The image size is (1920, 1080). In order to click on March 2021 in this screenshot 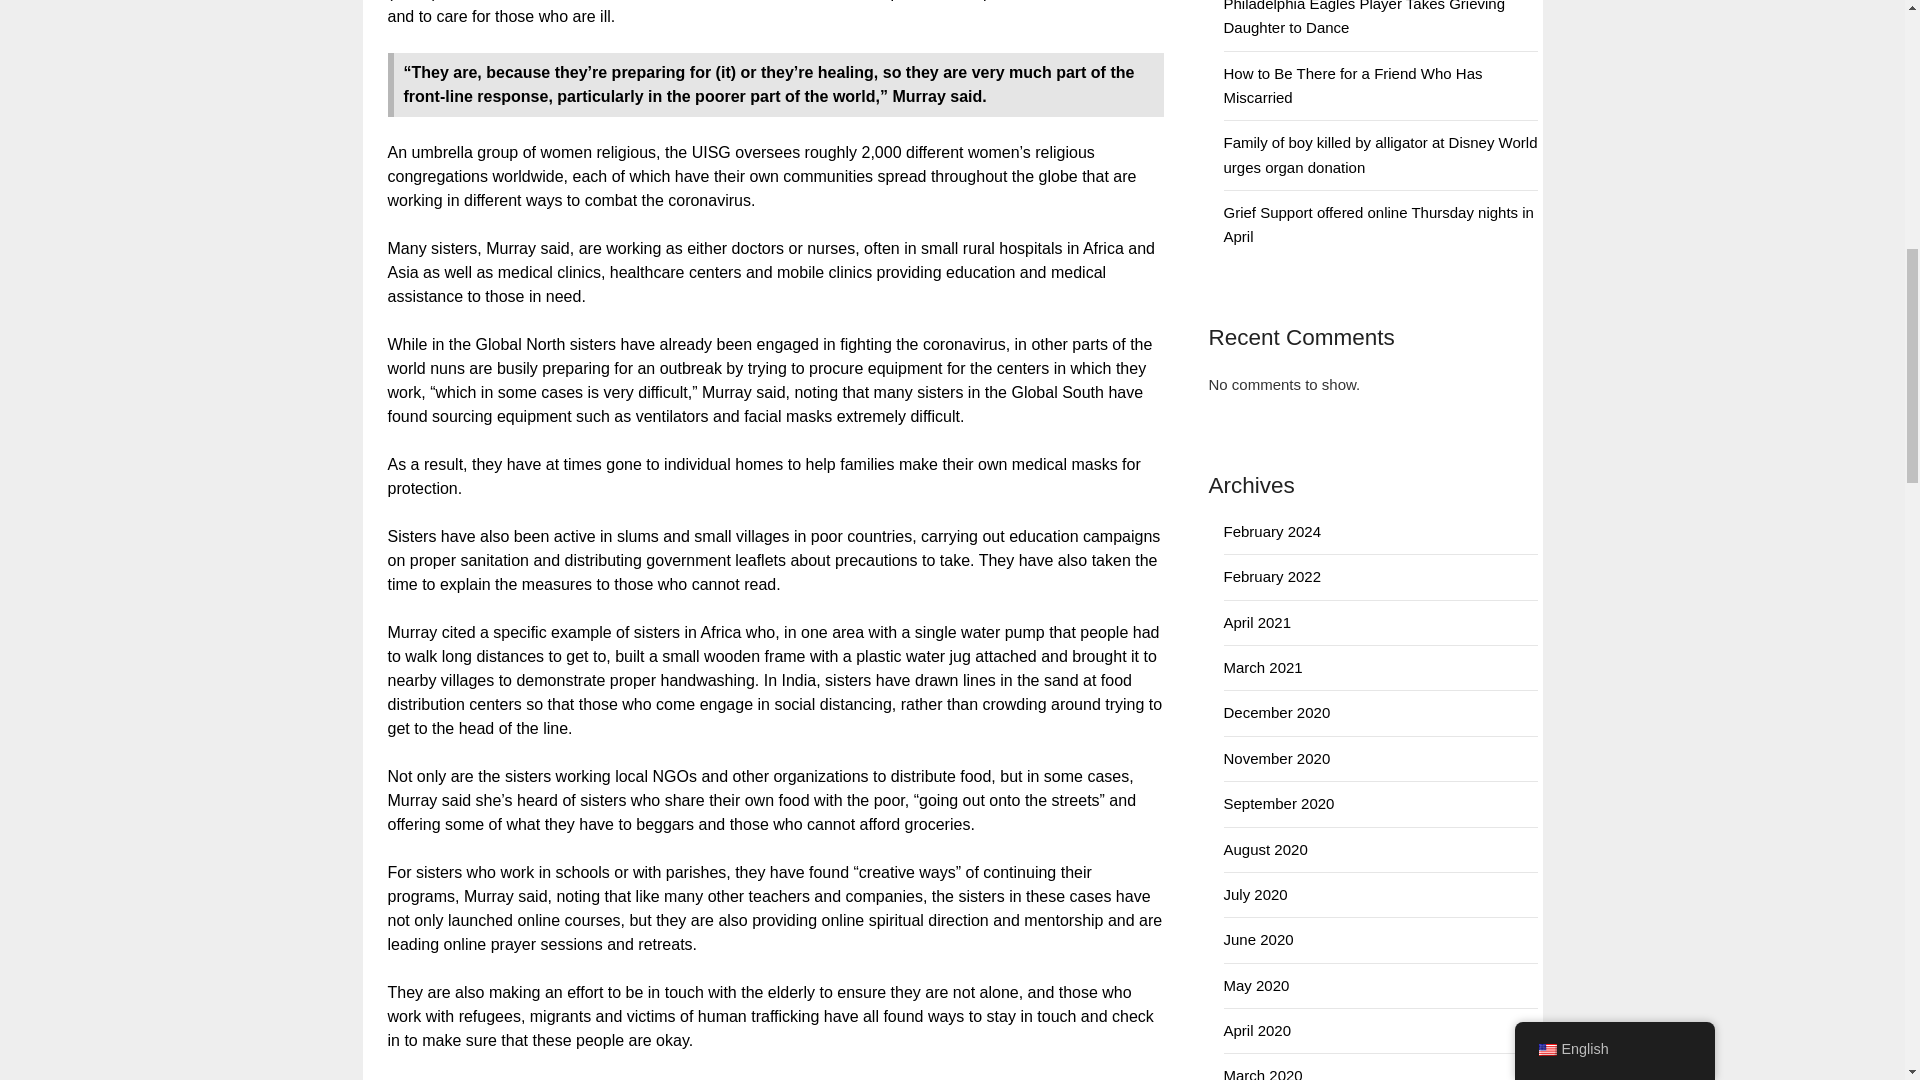, I will do `click(1264, 667)`.